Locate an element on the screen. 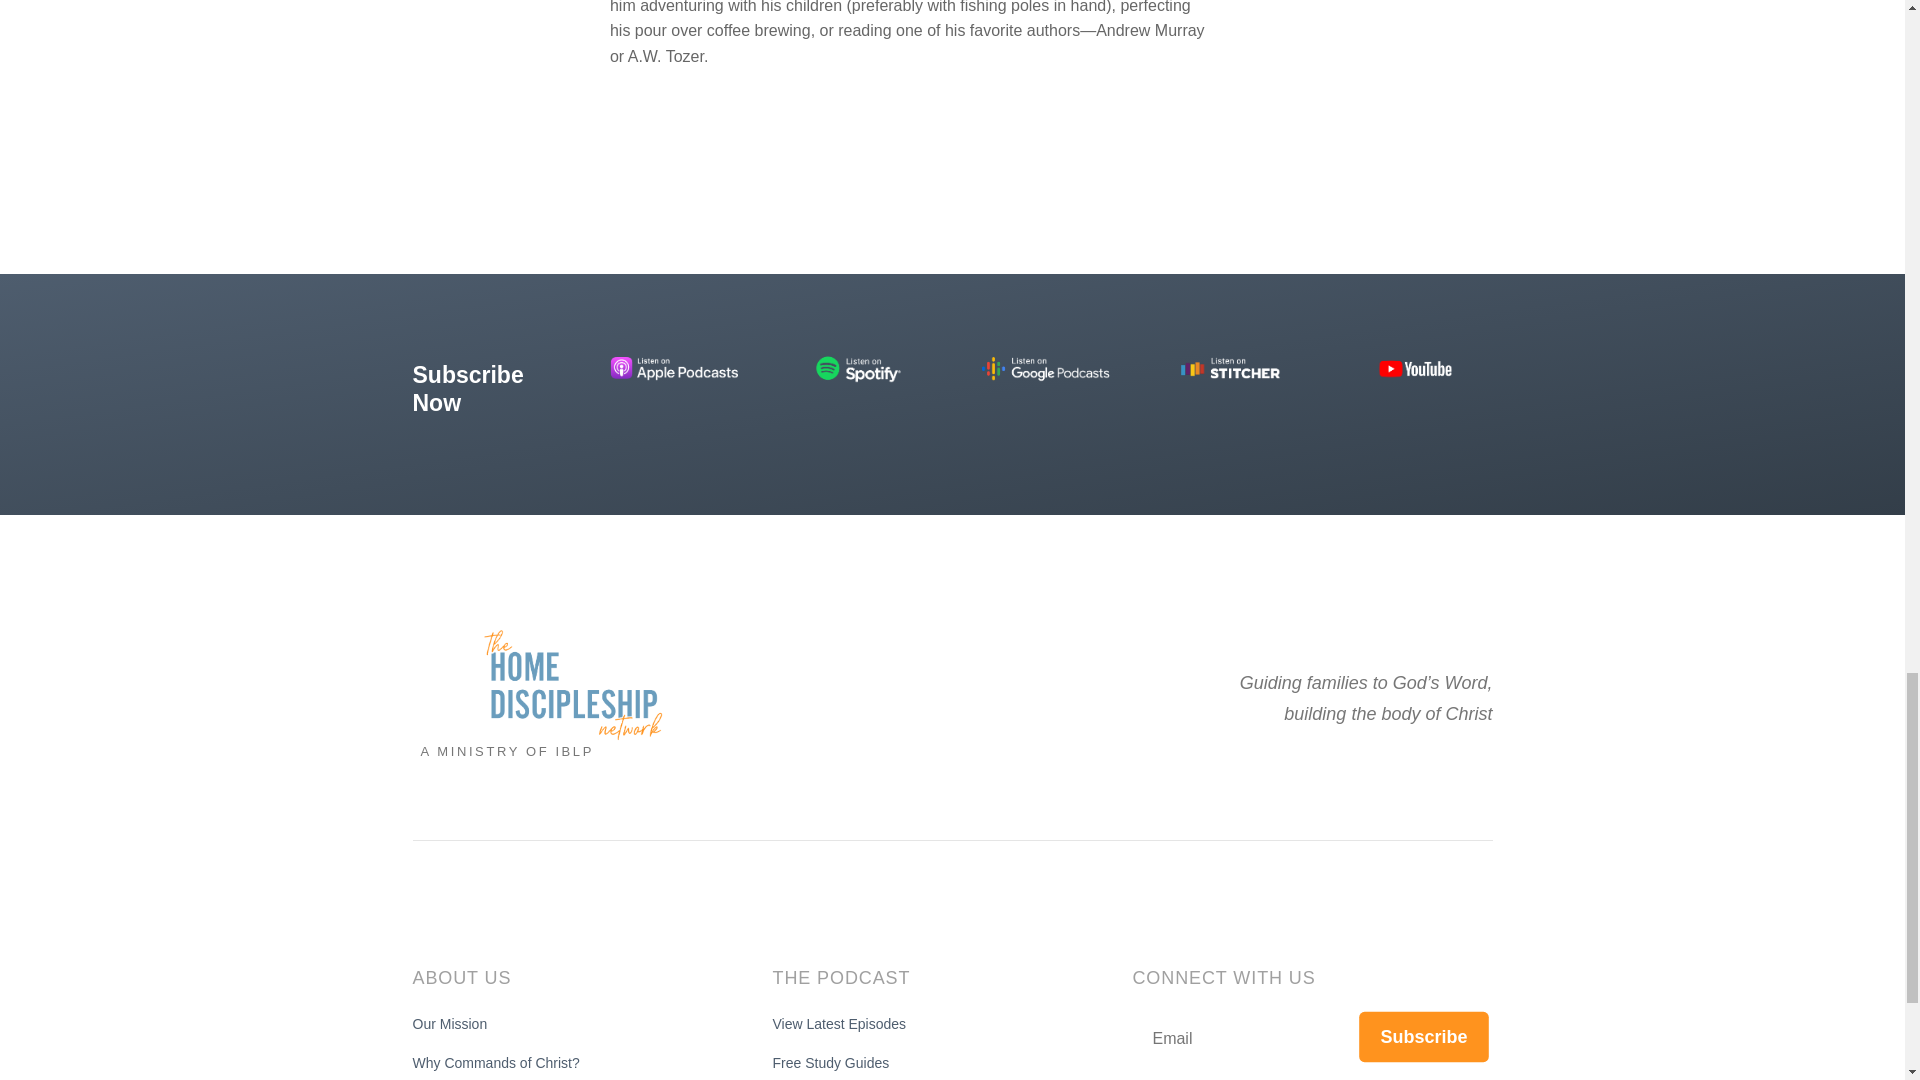 The height and width of the screenshot is (1080, 1920). google-podcasts-badge-750 is located at coordinates (1045, 368).